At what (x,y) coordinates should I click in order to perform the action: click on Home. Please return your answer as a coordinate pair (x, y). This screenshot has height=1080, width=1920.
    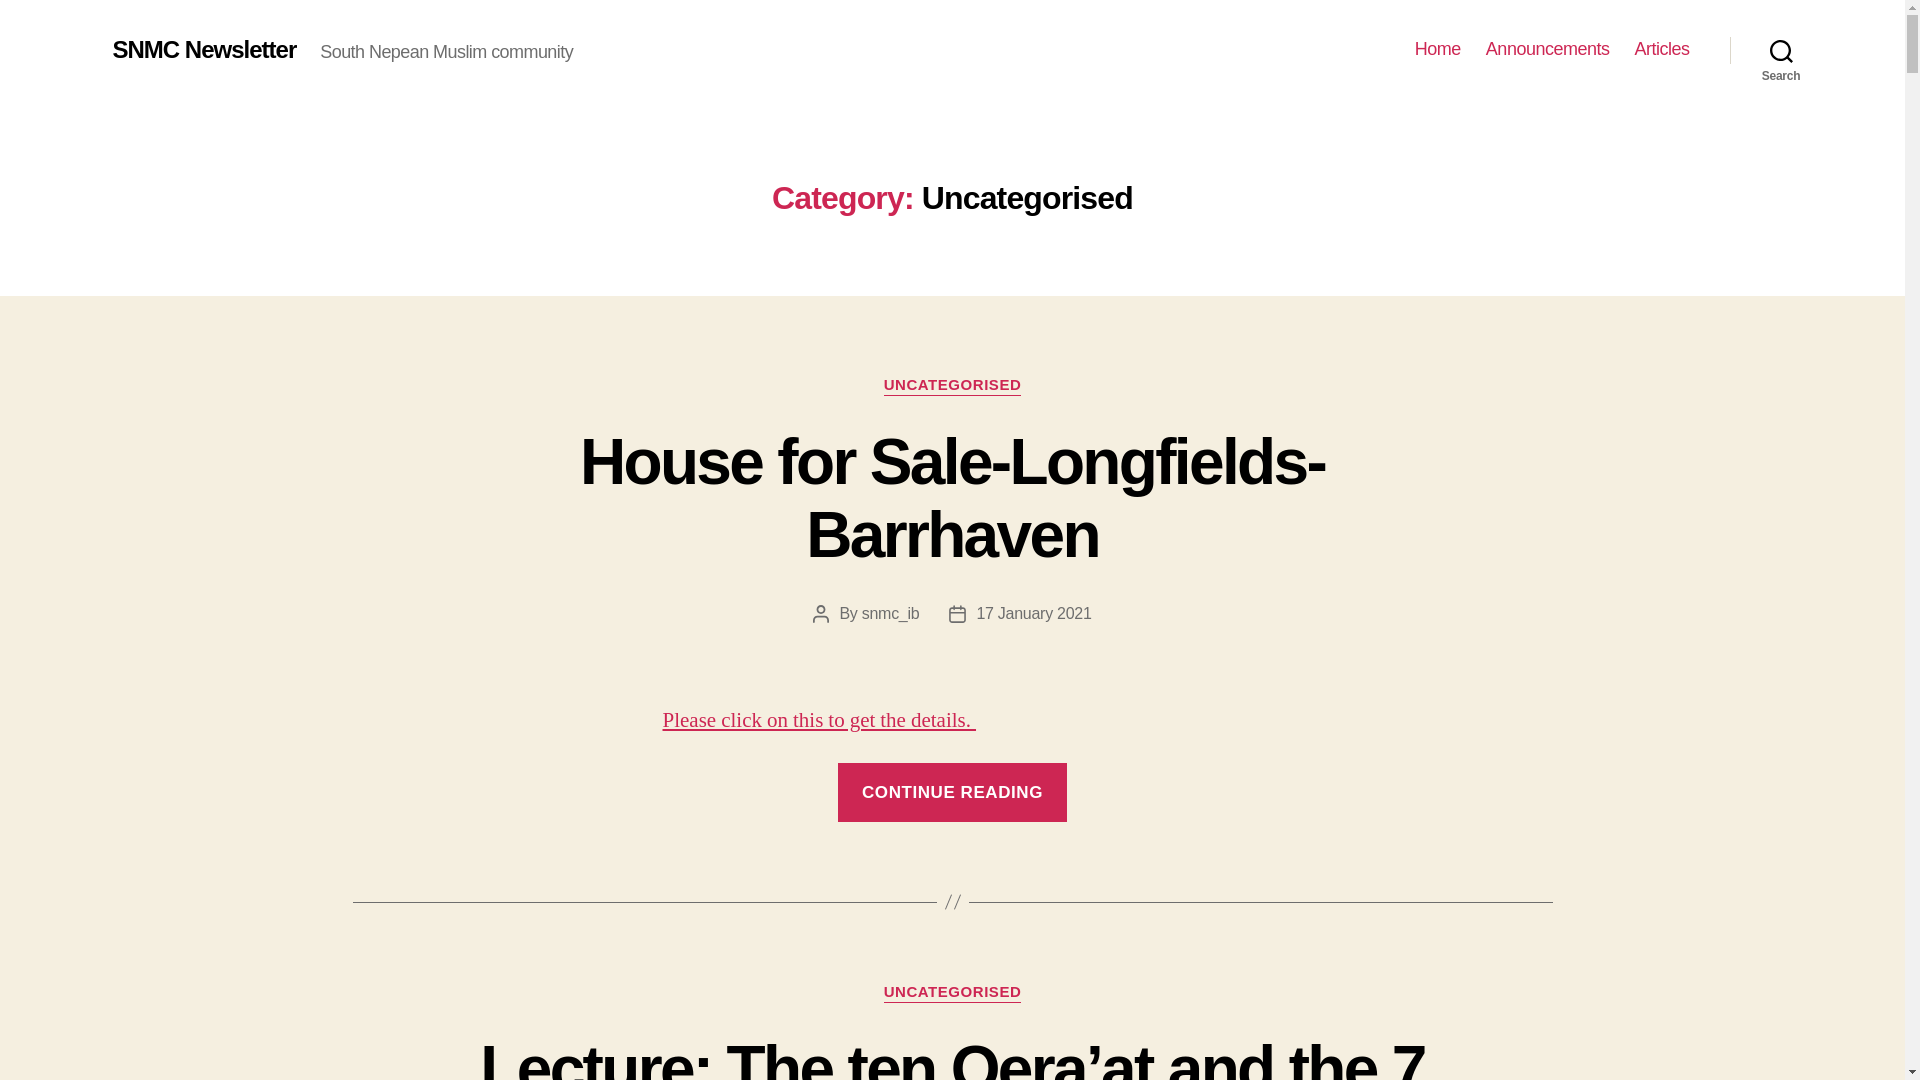
    Looking at the image, I should click on (1438, 49).